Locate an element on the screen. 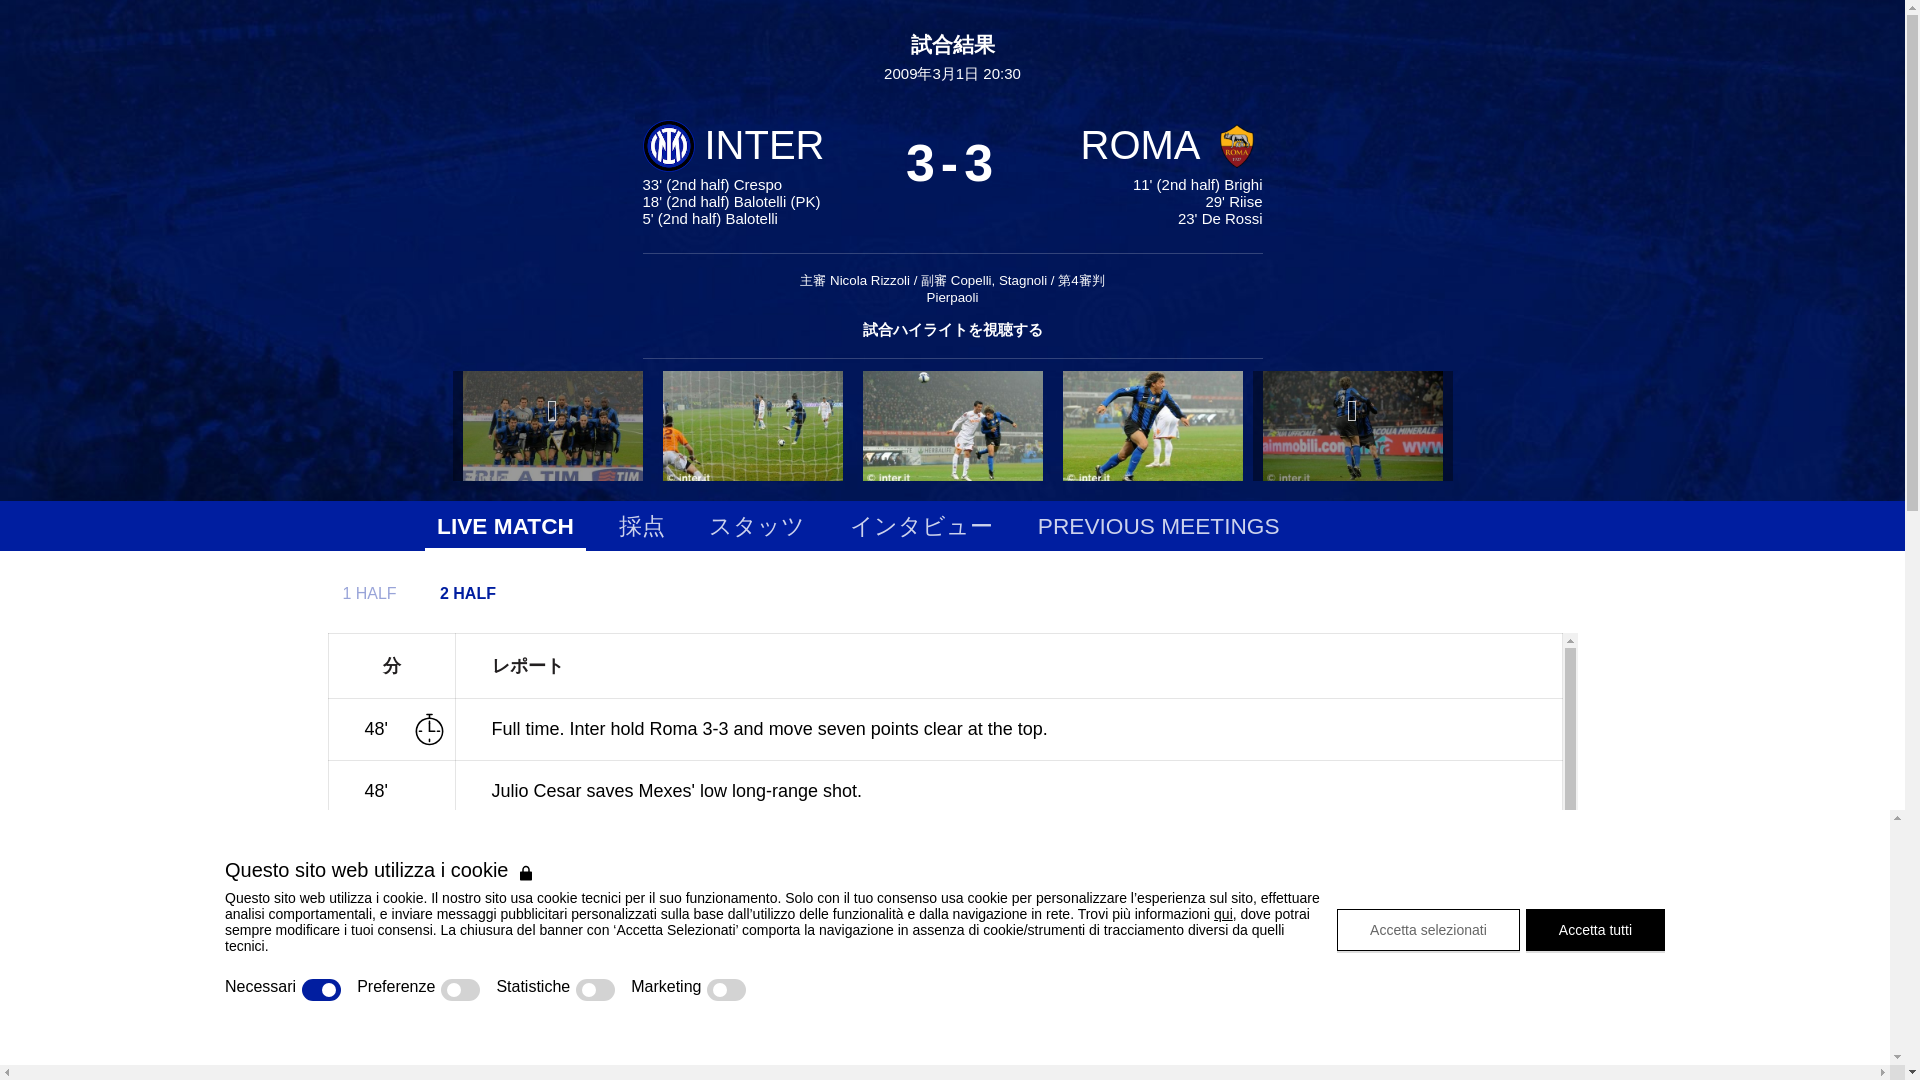 Image resolution: width=1920 pixels, height=1080 pixels. Accetta selezionati is located at coordinates (1428, 929).